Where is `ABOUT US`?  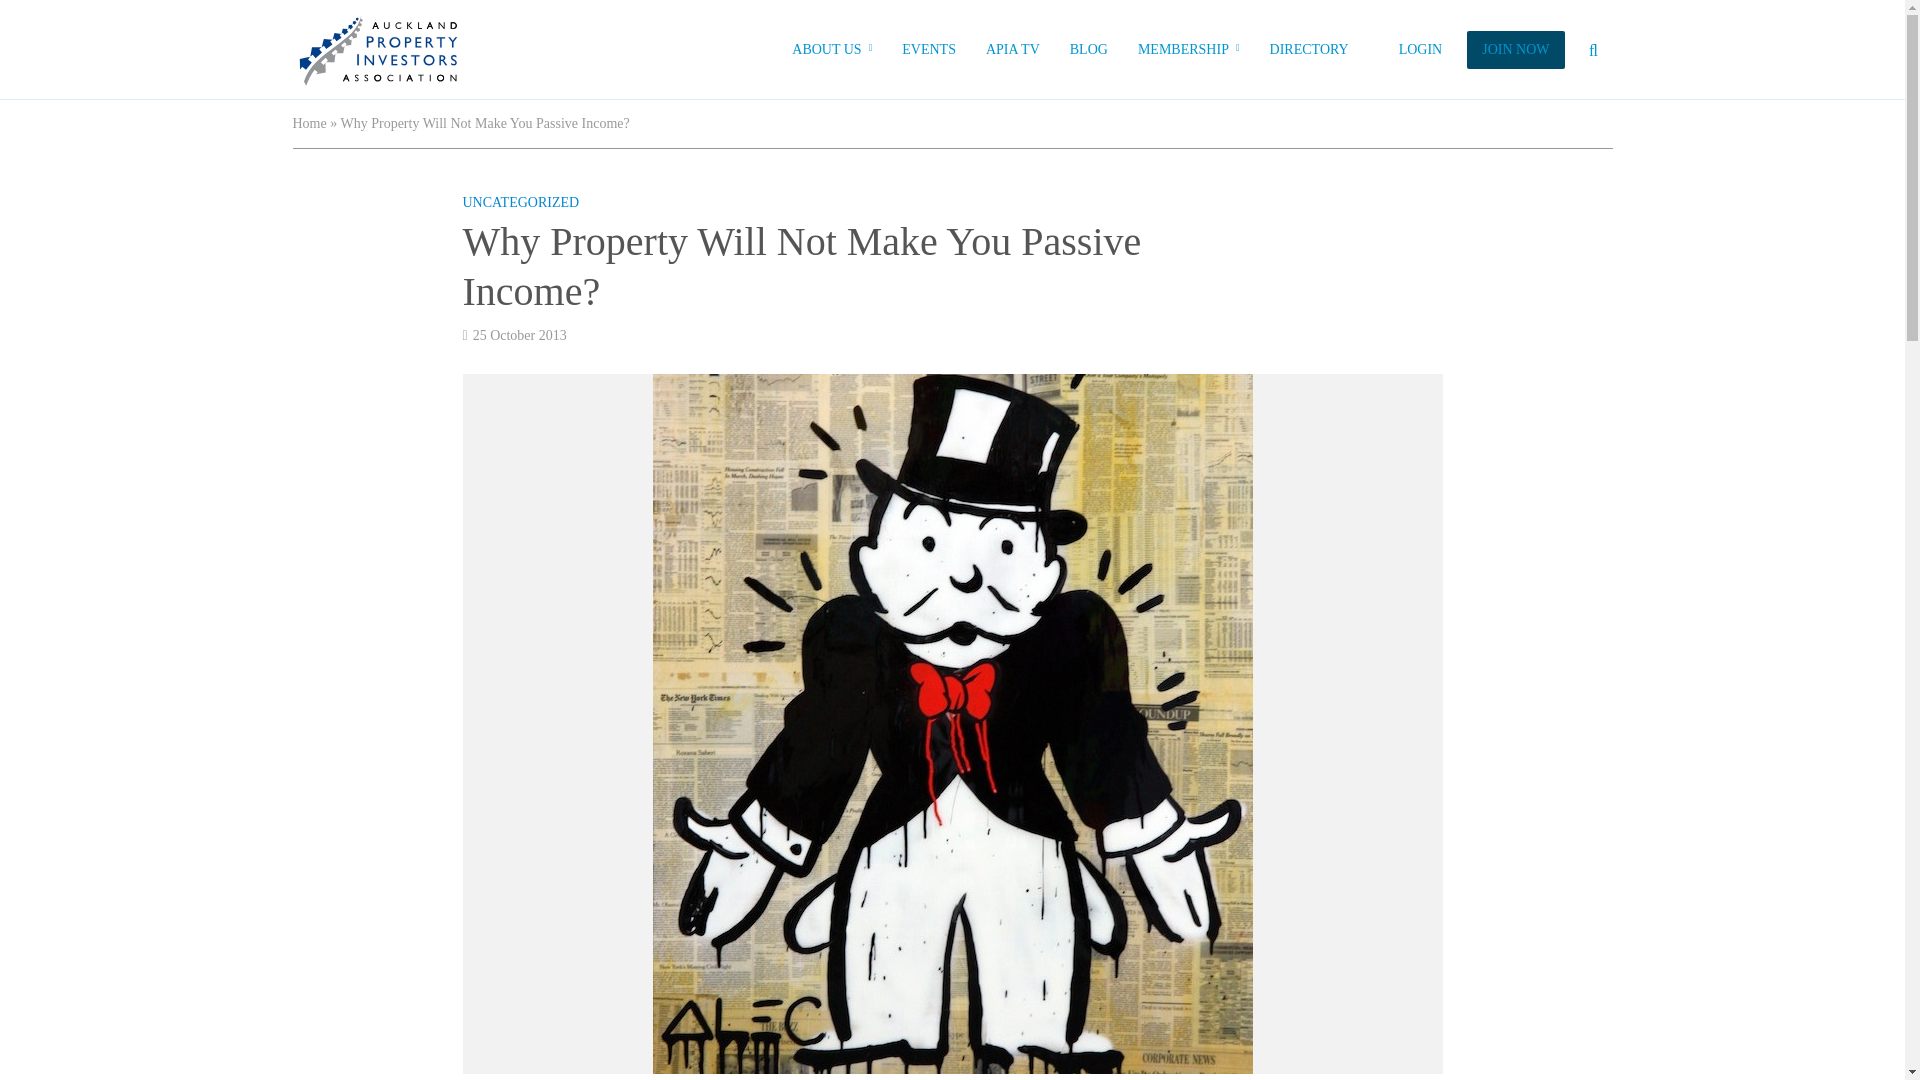 ABOUT US is located at coordinates (832, 50).